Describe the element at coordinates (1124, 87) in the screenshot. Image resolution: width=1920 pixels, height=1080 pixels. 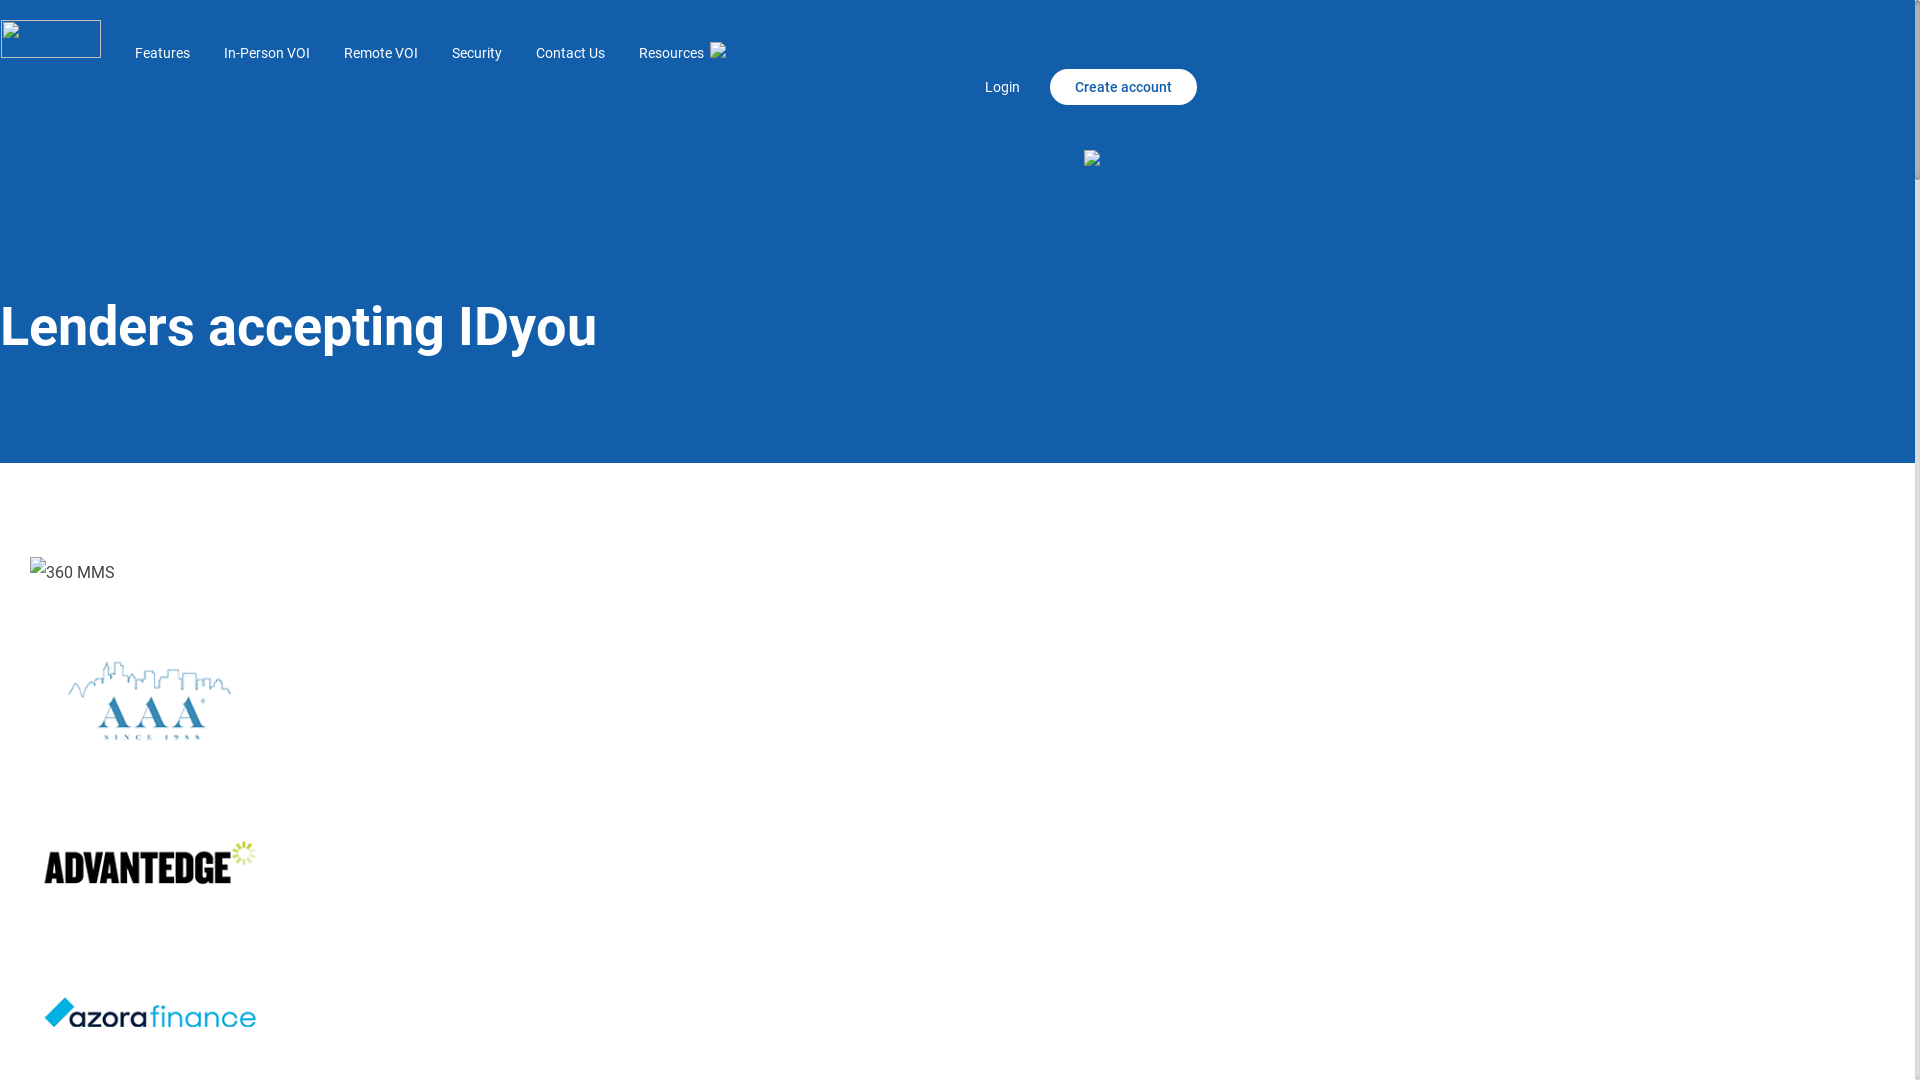
I see `Create account` at that location.